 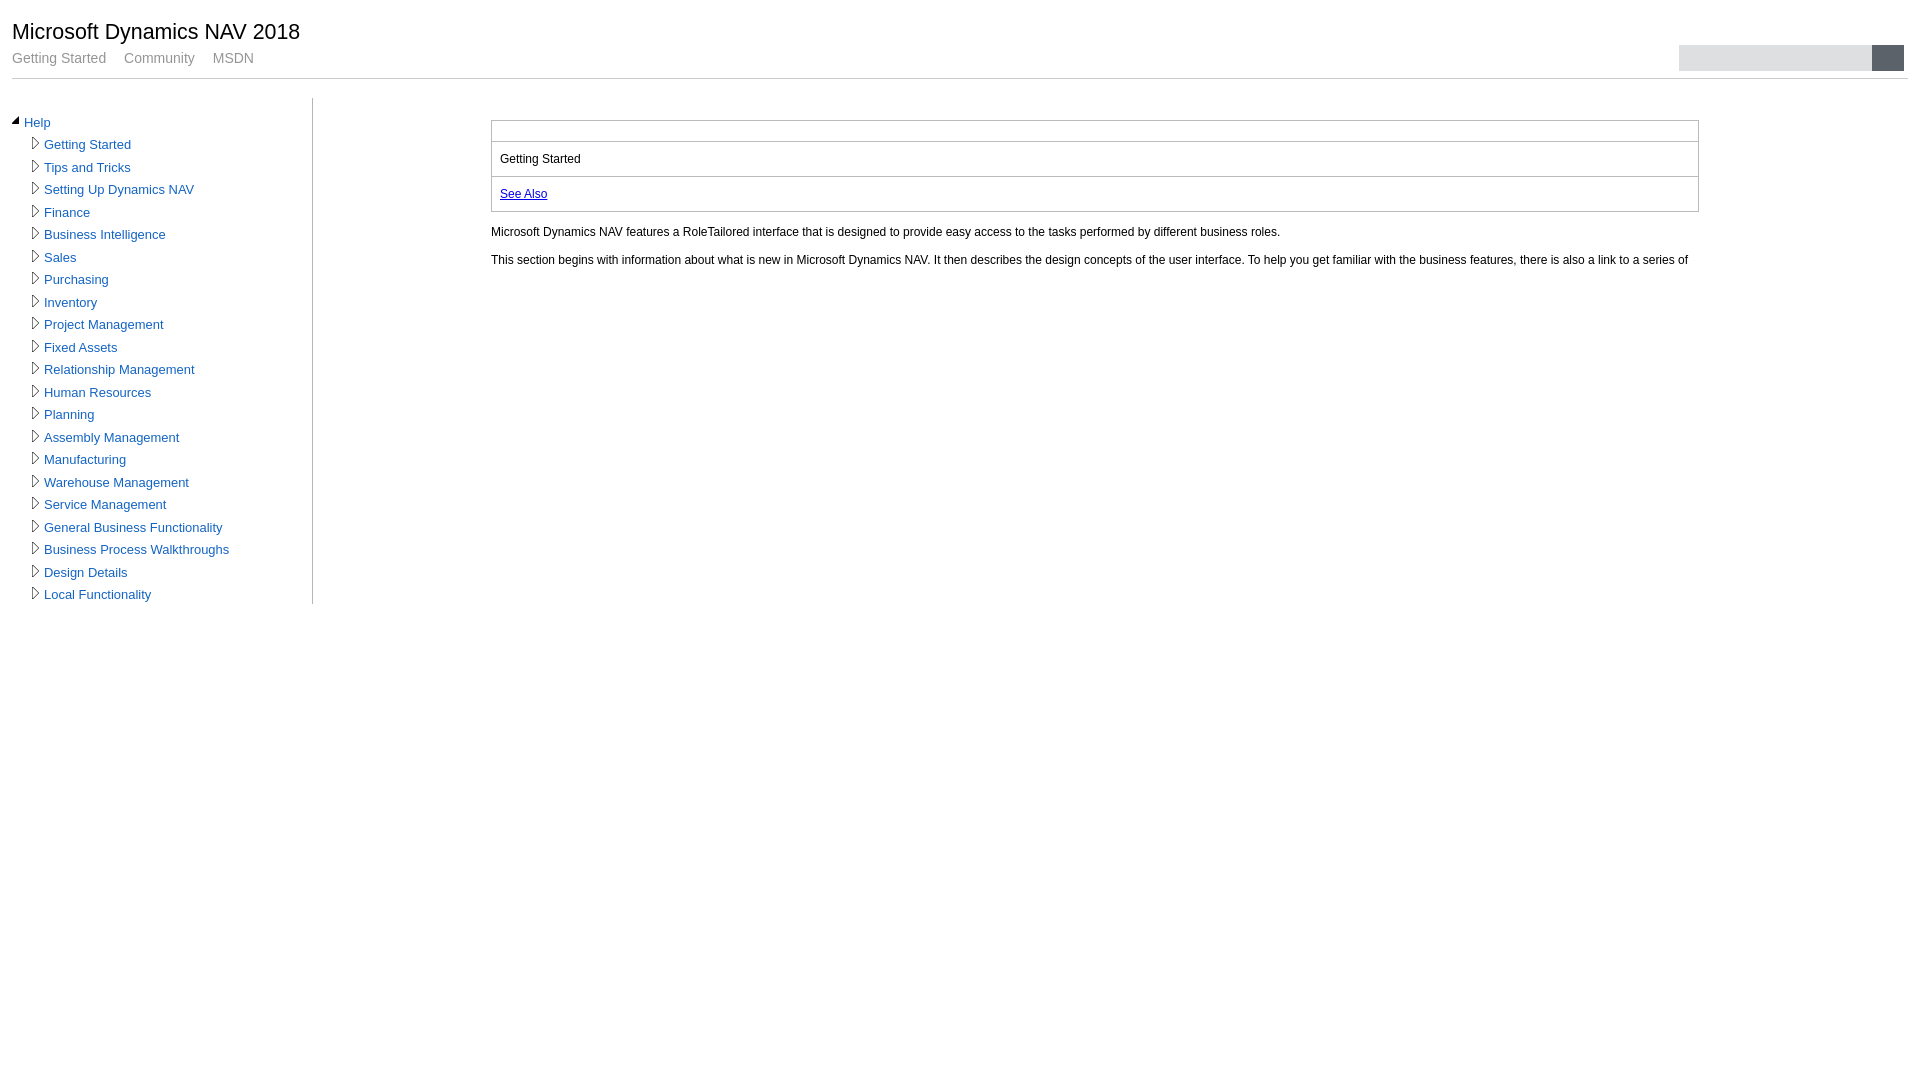 I want to click on Purchasing, so click(x=76, y=280).